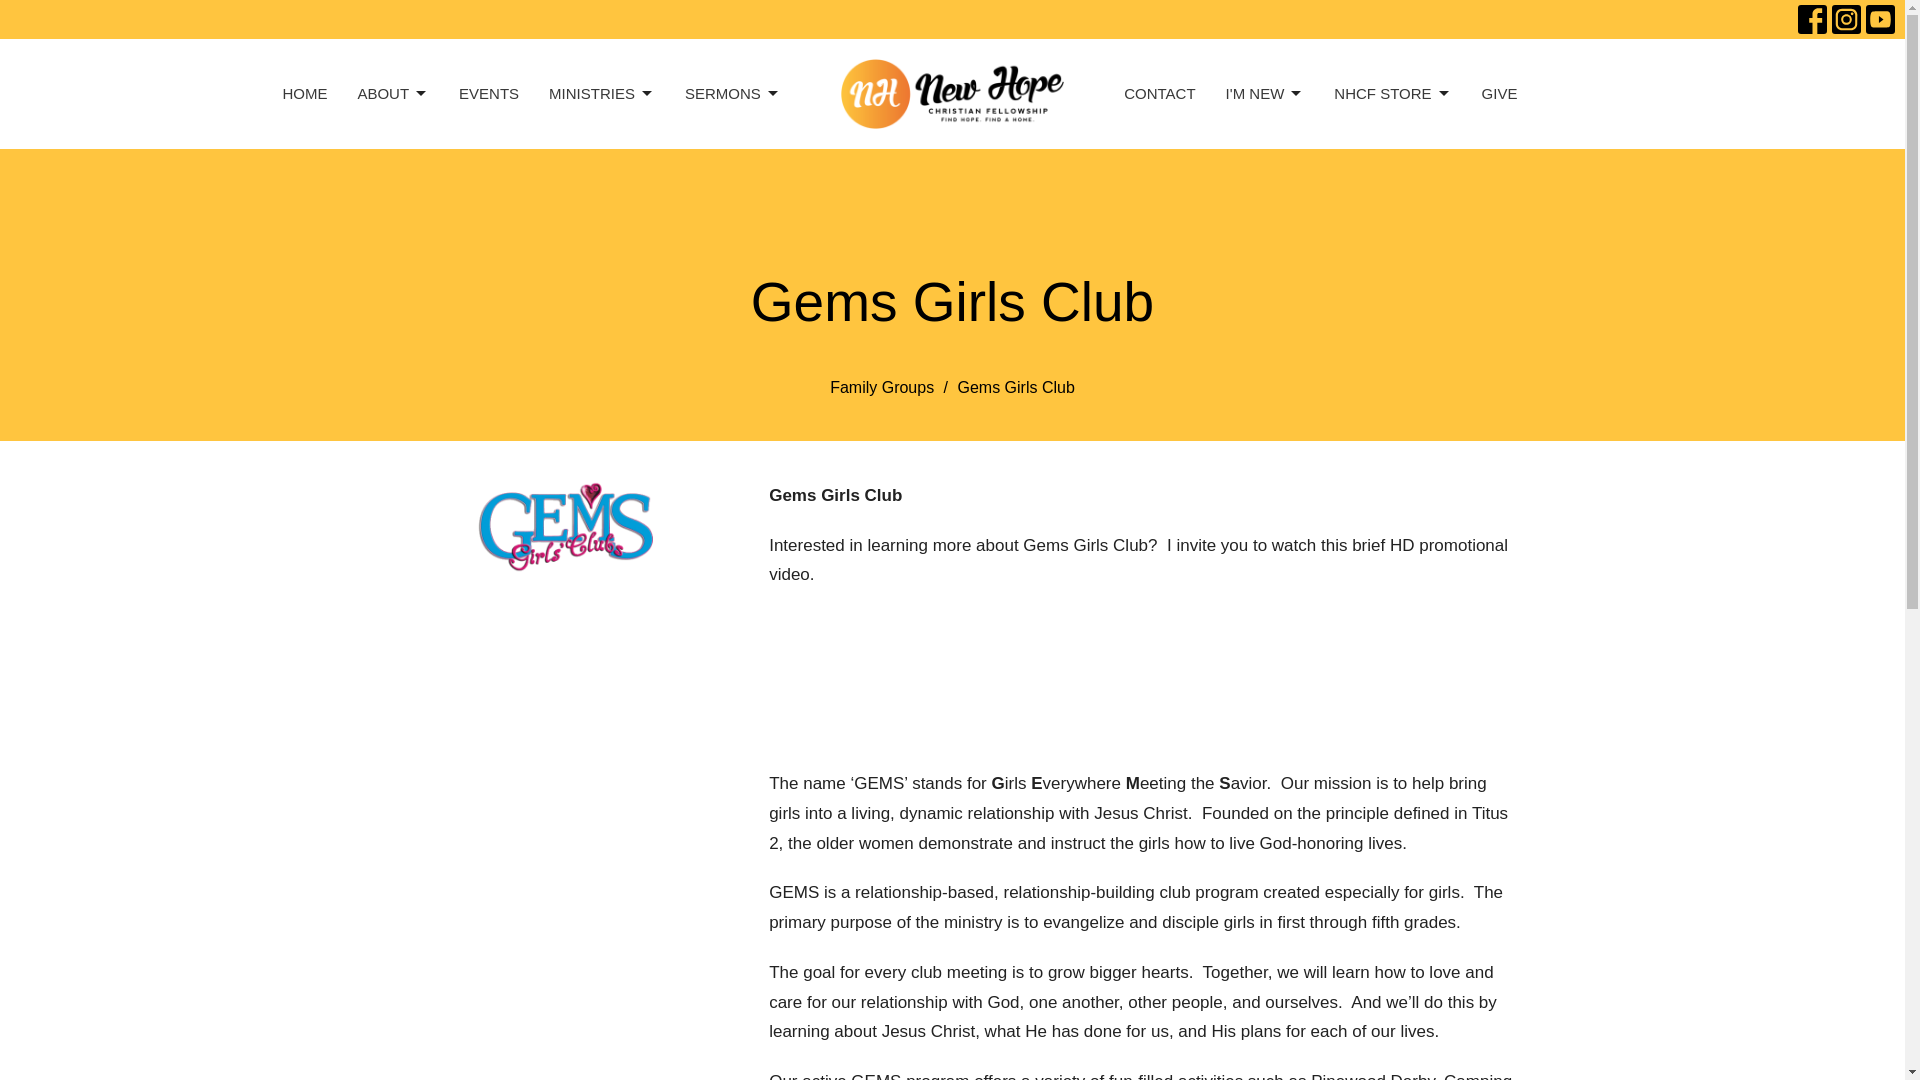 The width and height of the screenshot is (1920, 1080). What do you see at coordinates (1266, 93) in the screenshot?
I see `I'M NEW` at bounding box center [1266, 93].